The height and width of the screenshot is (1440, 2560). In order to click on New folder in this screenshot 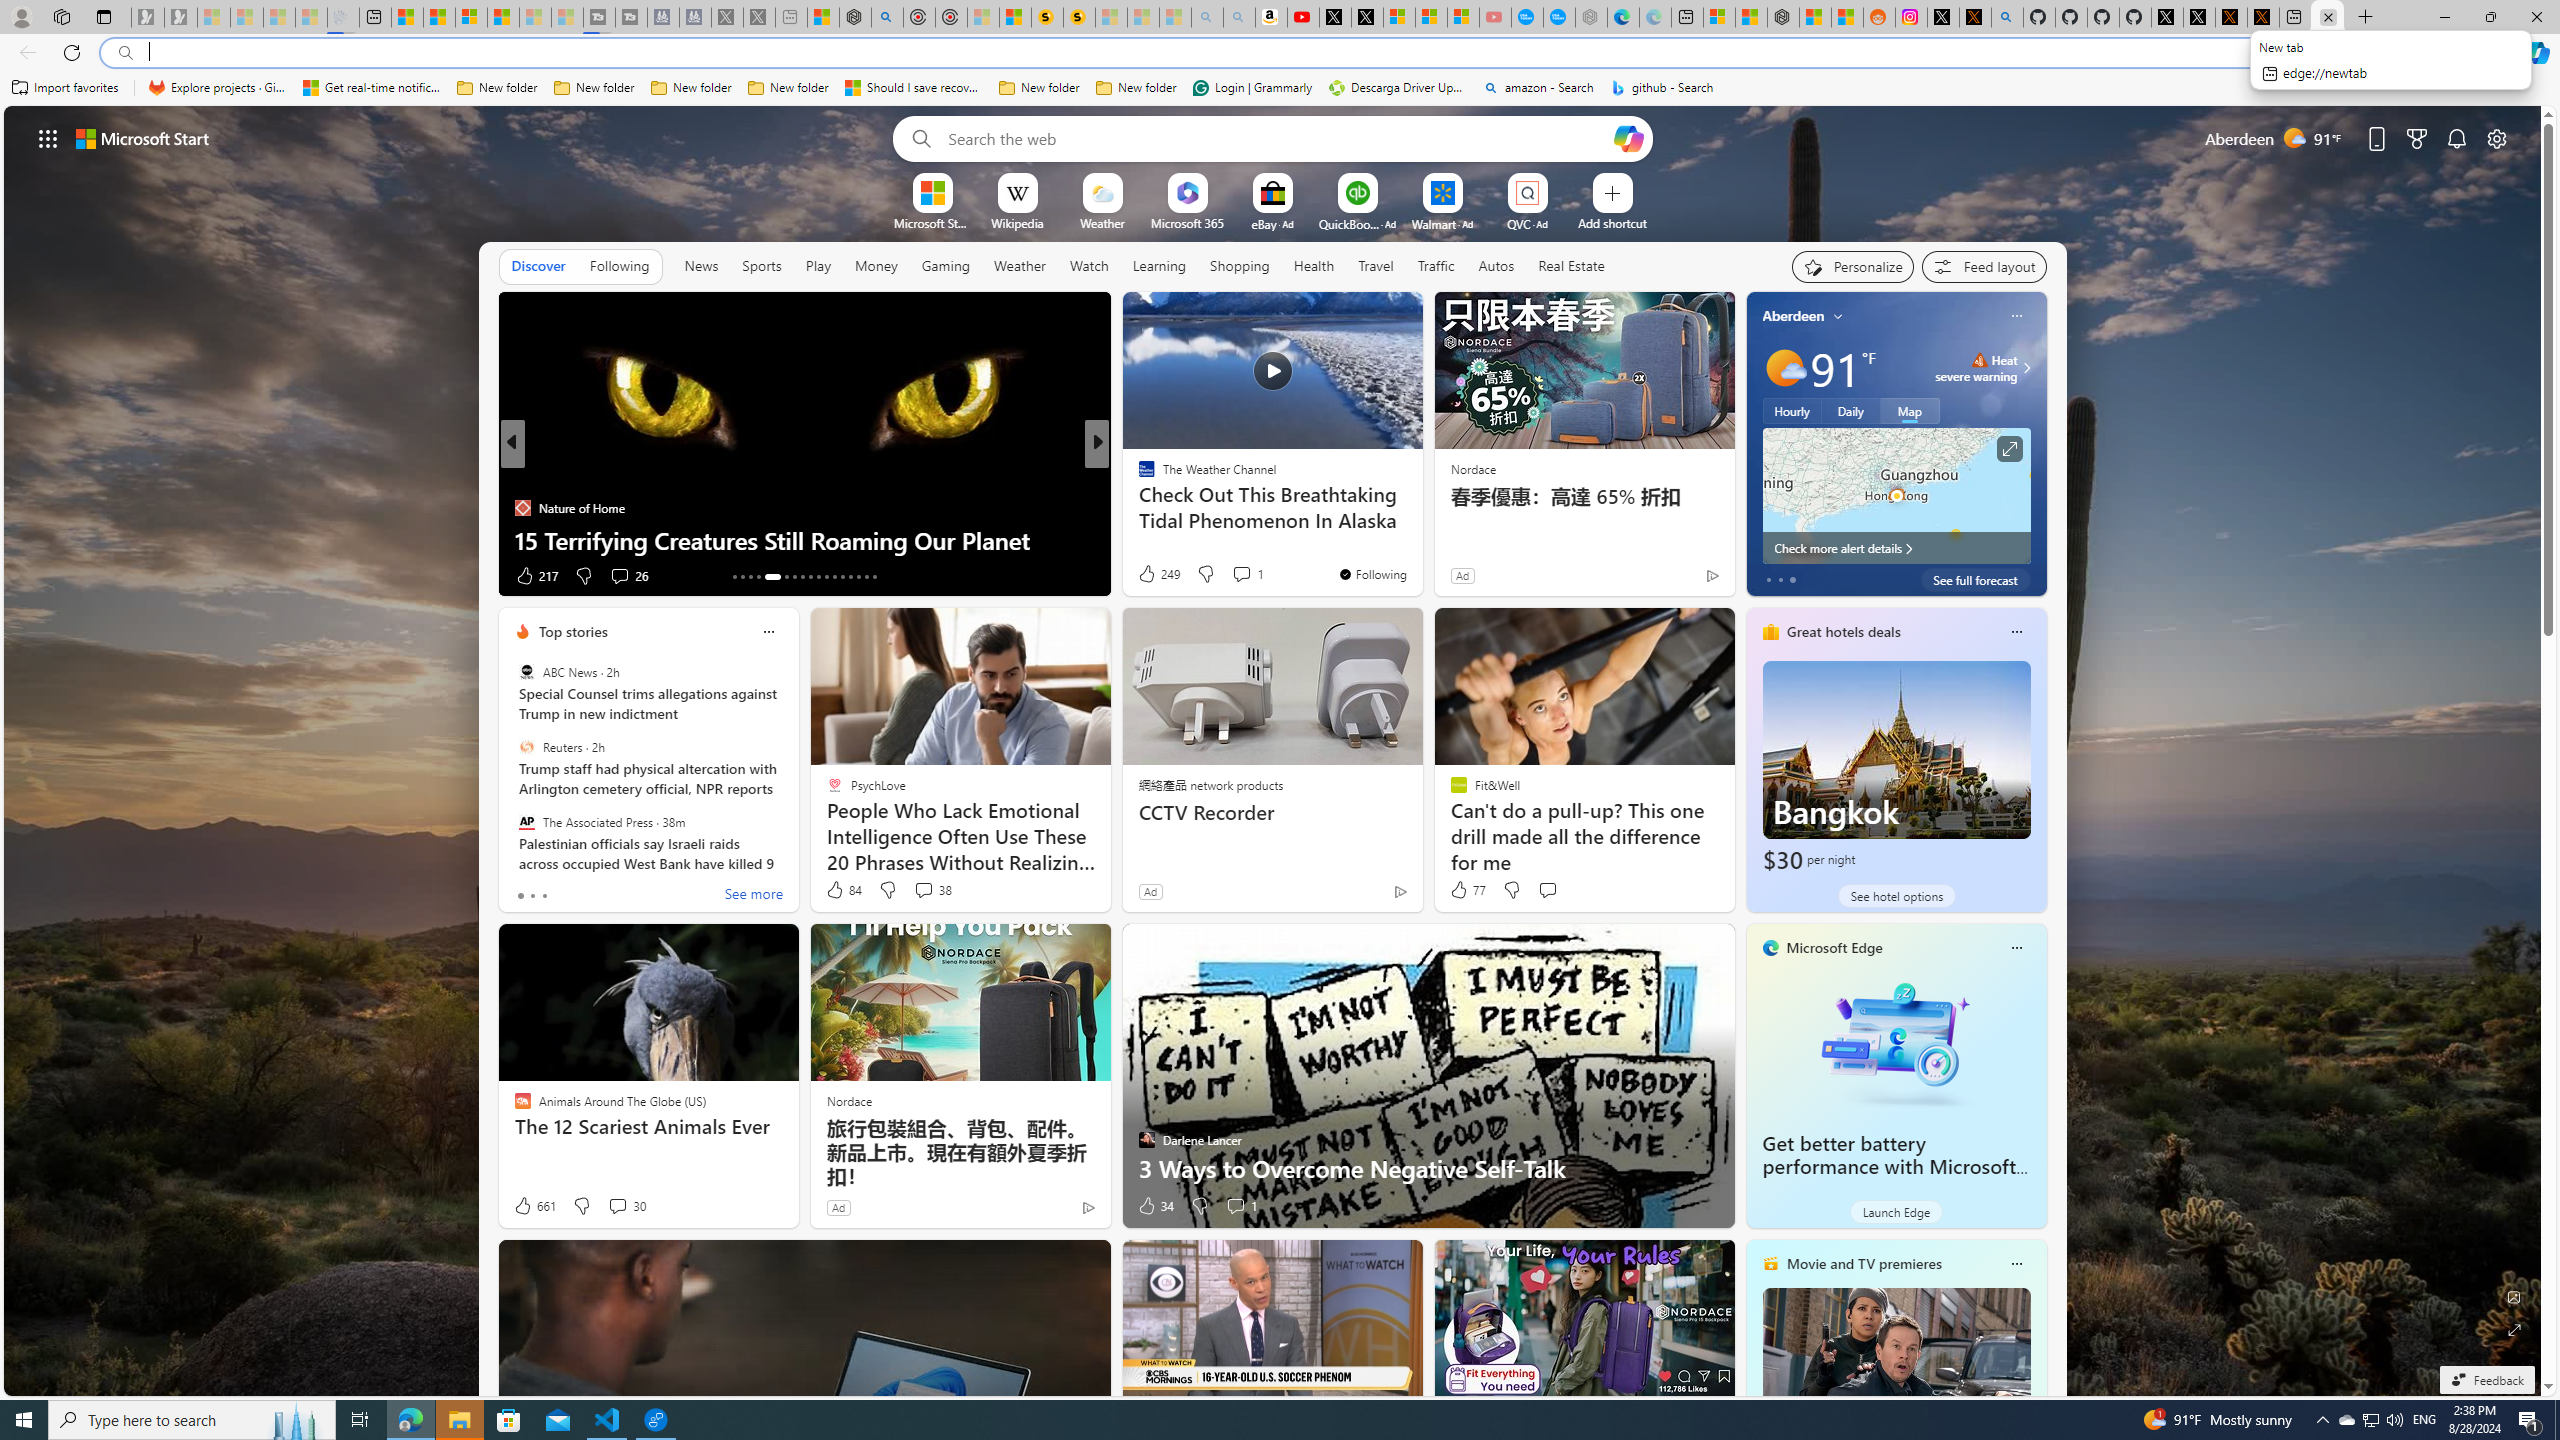, I will do `click(1136, 88)`.